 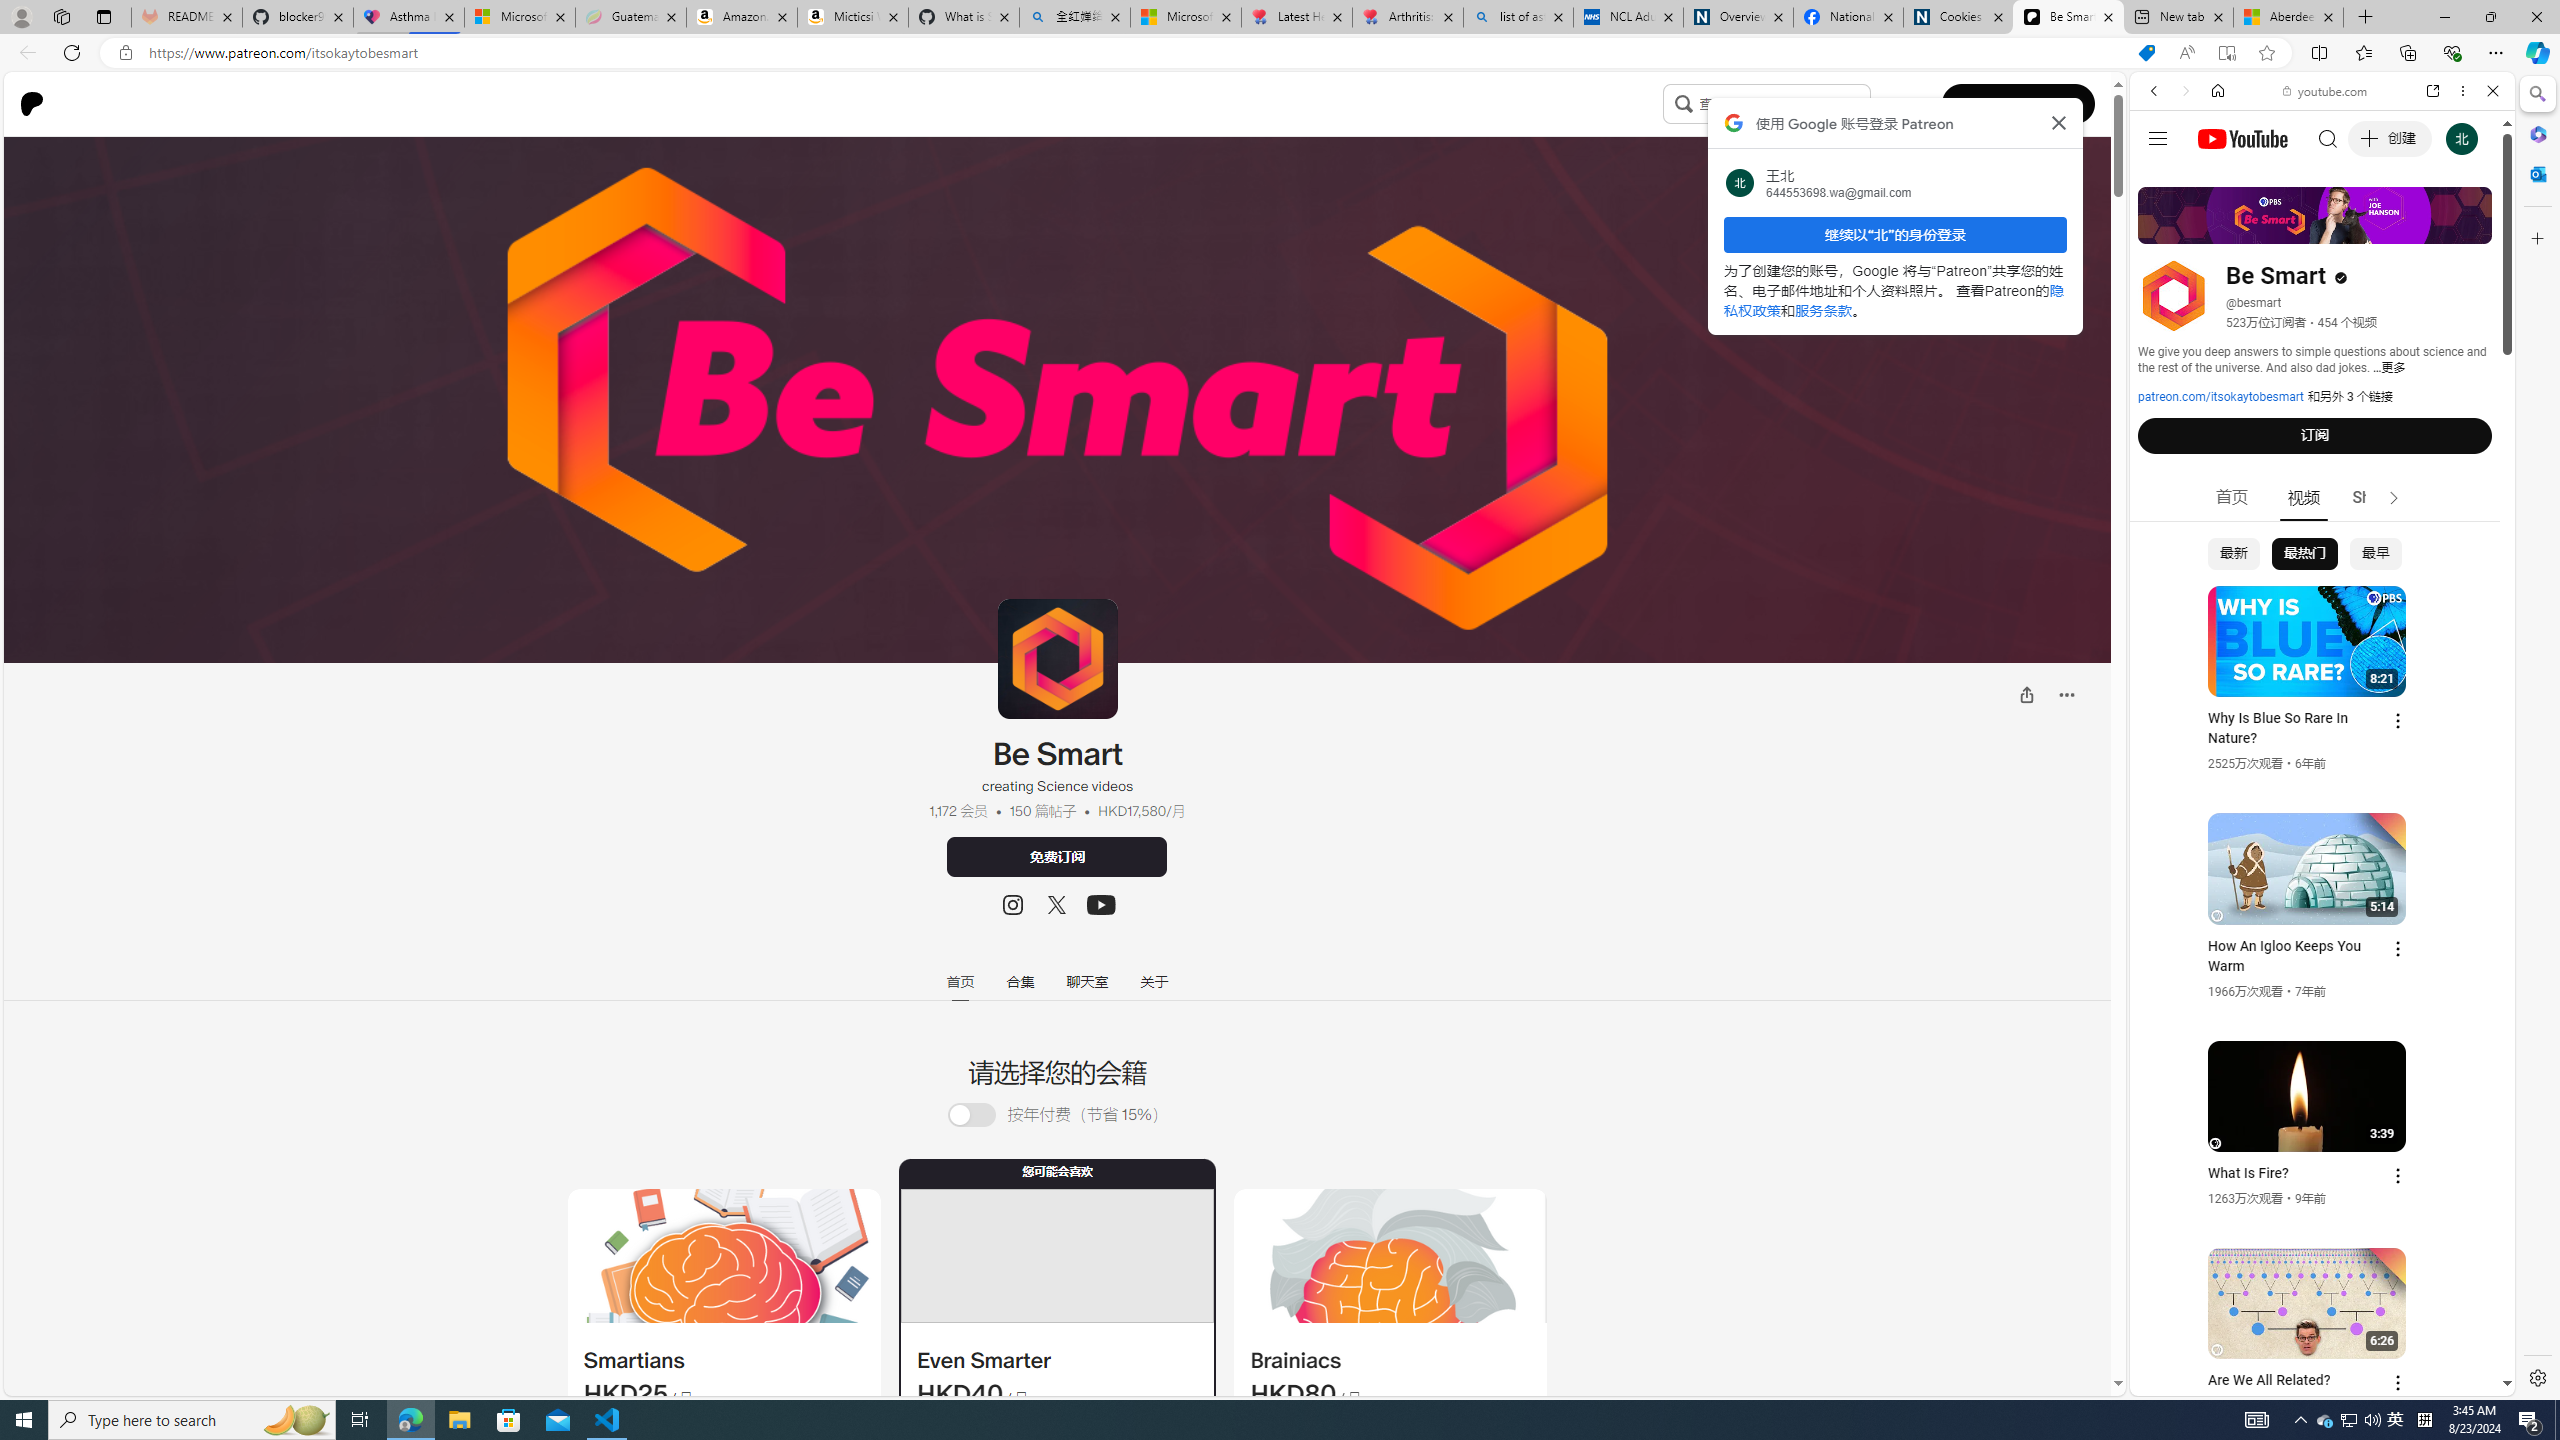 I want to click on Trailer #2 [HD], so click(x=2322, y=592).